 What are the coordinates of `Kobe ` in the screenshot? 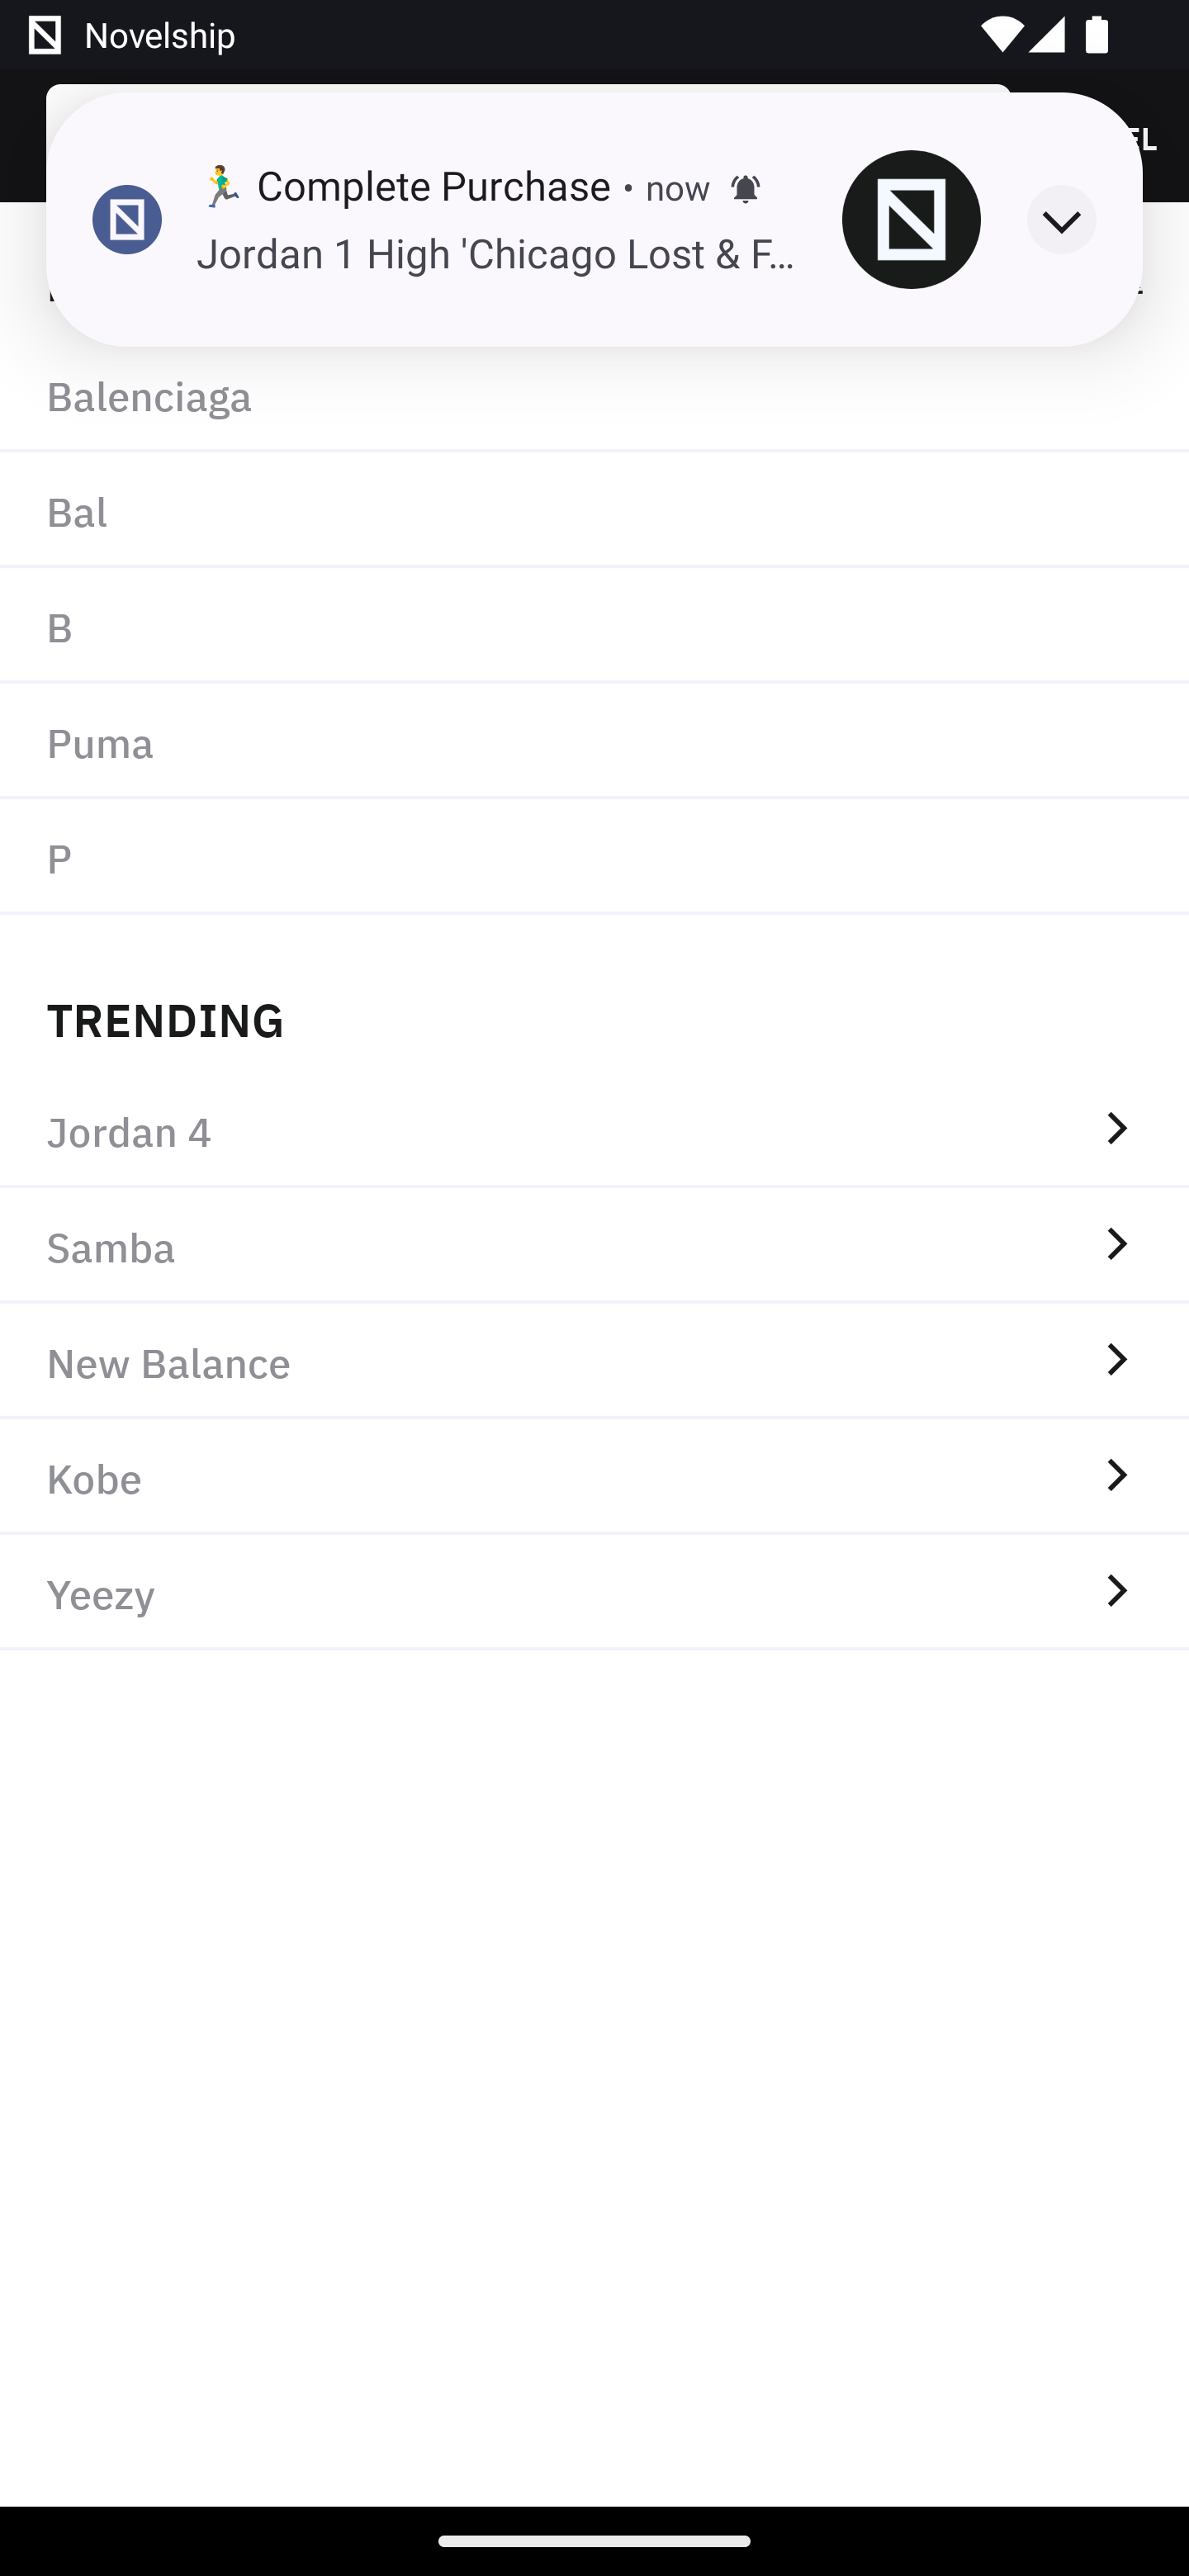 It's located at (594, 1477).